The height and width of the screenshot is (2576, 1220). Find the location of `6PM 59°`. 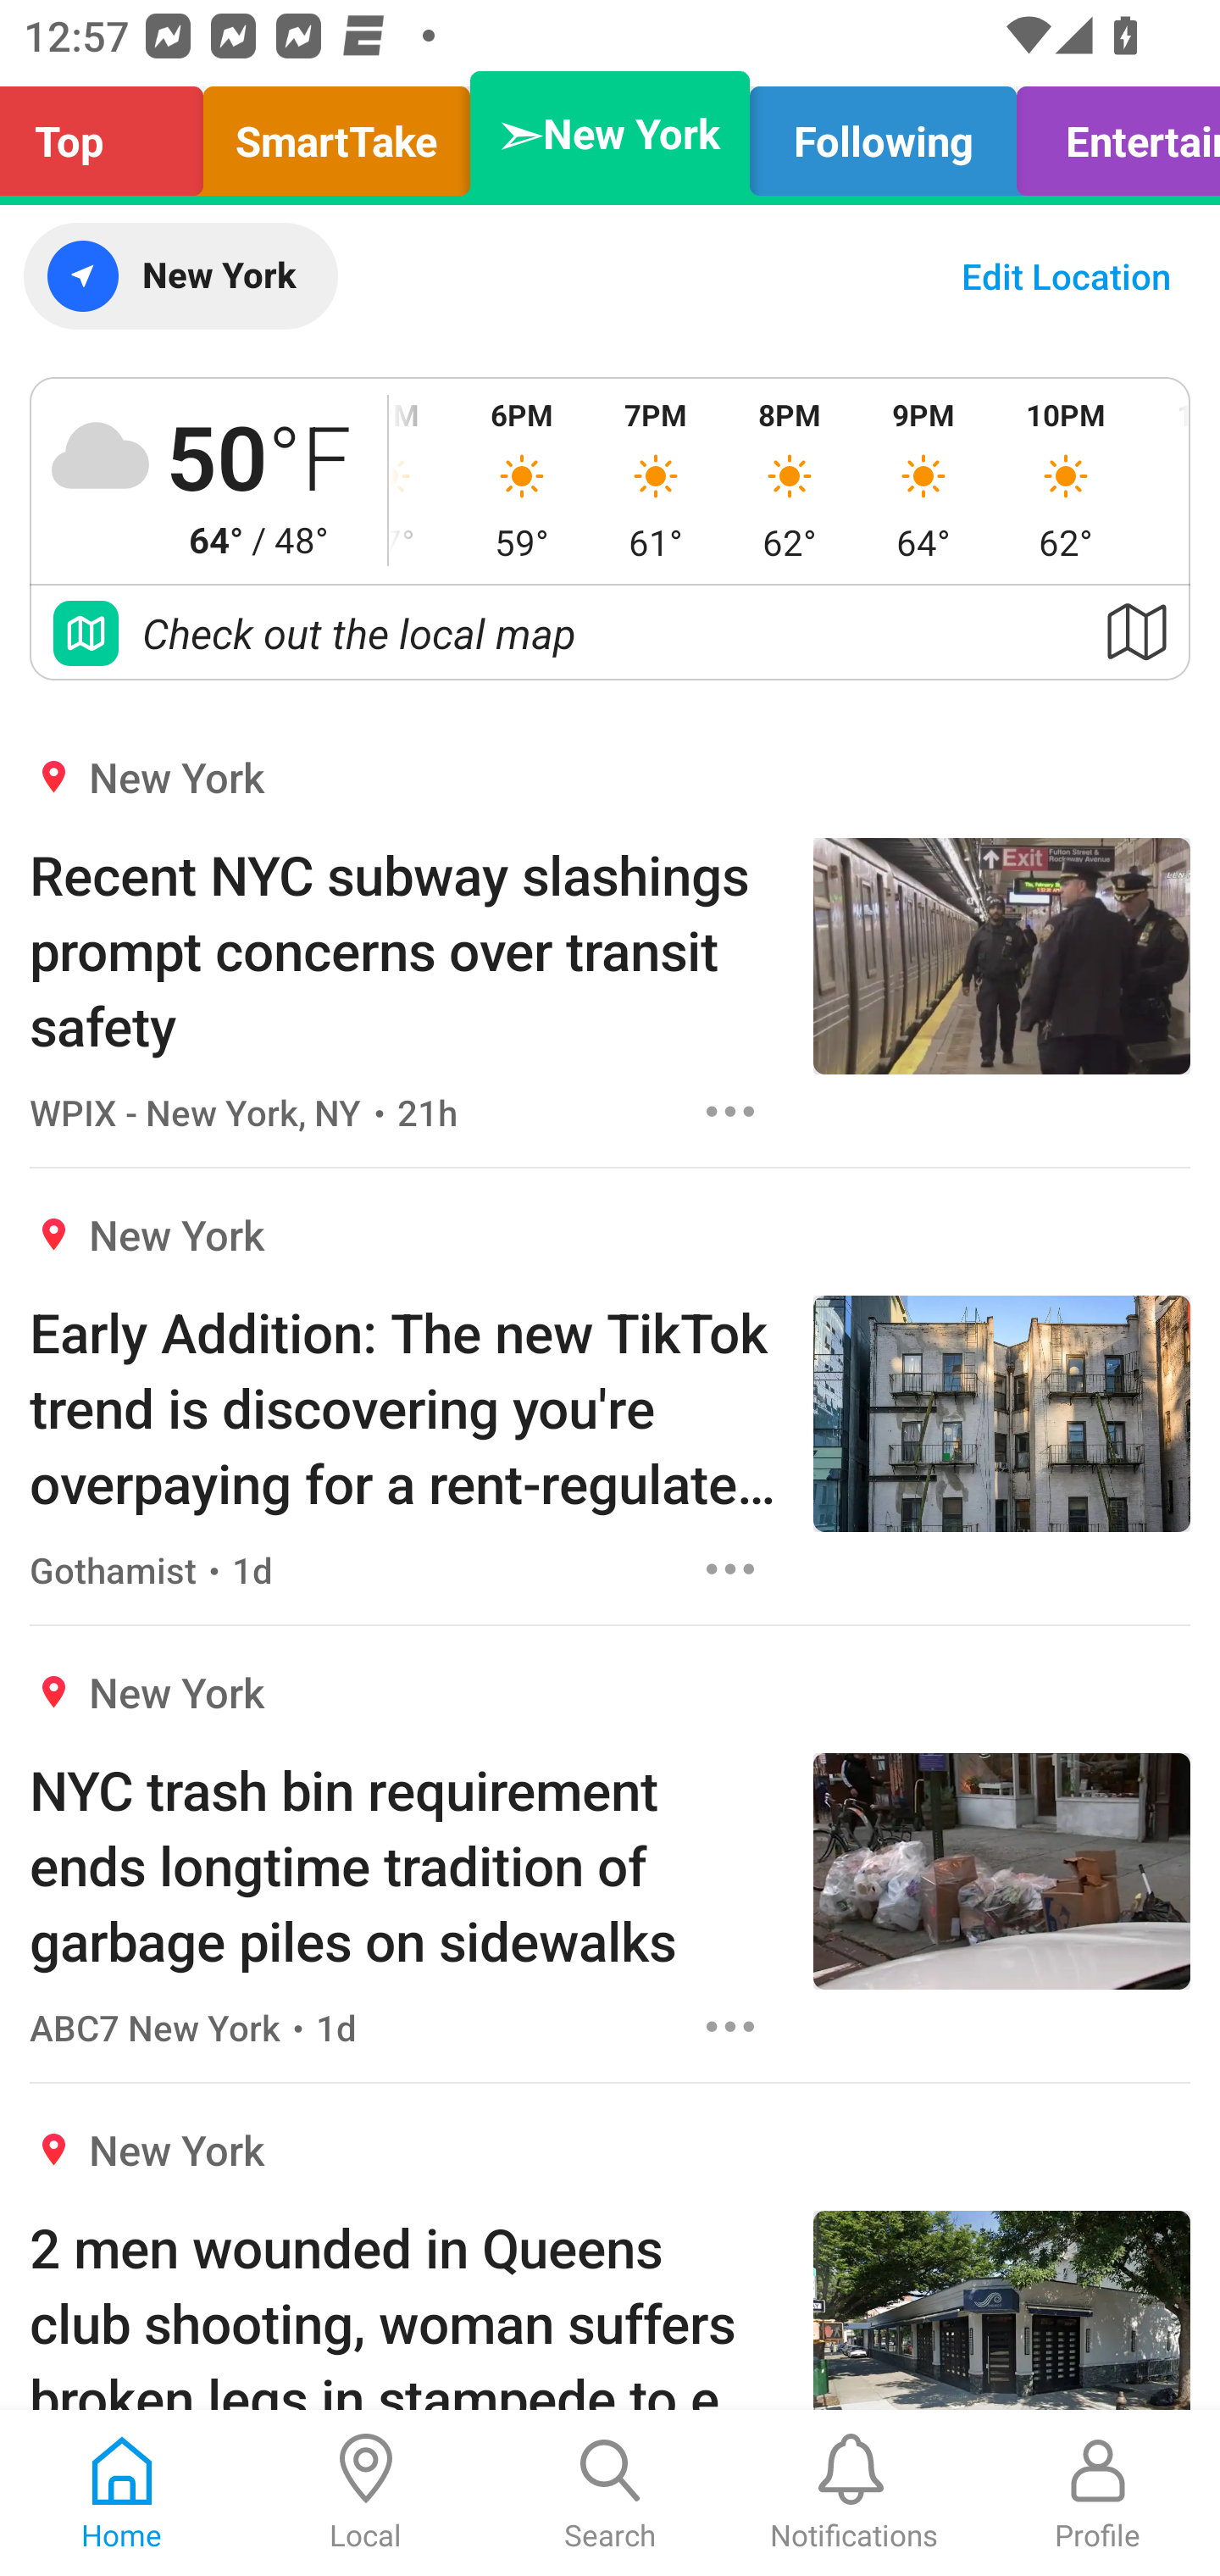

6PM 59° is located at coordinates (522, 480).